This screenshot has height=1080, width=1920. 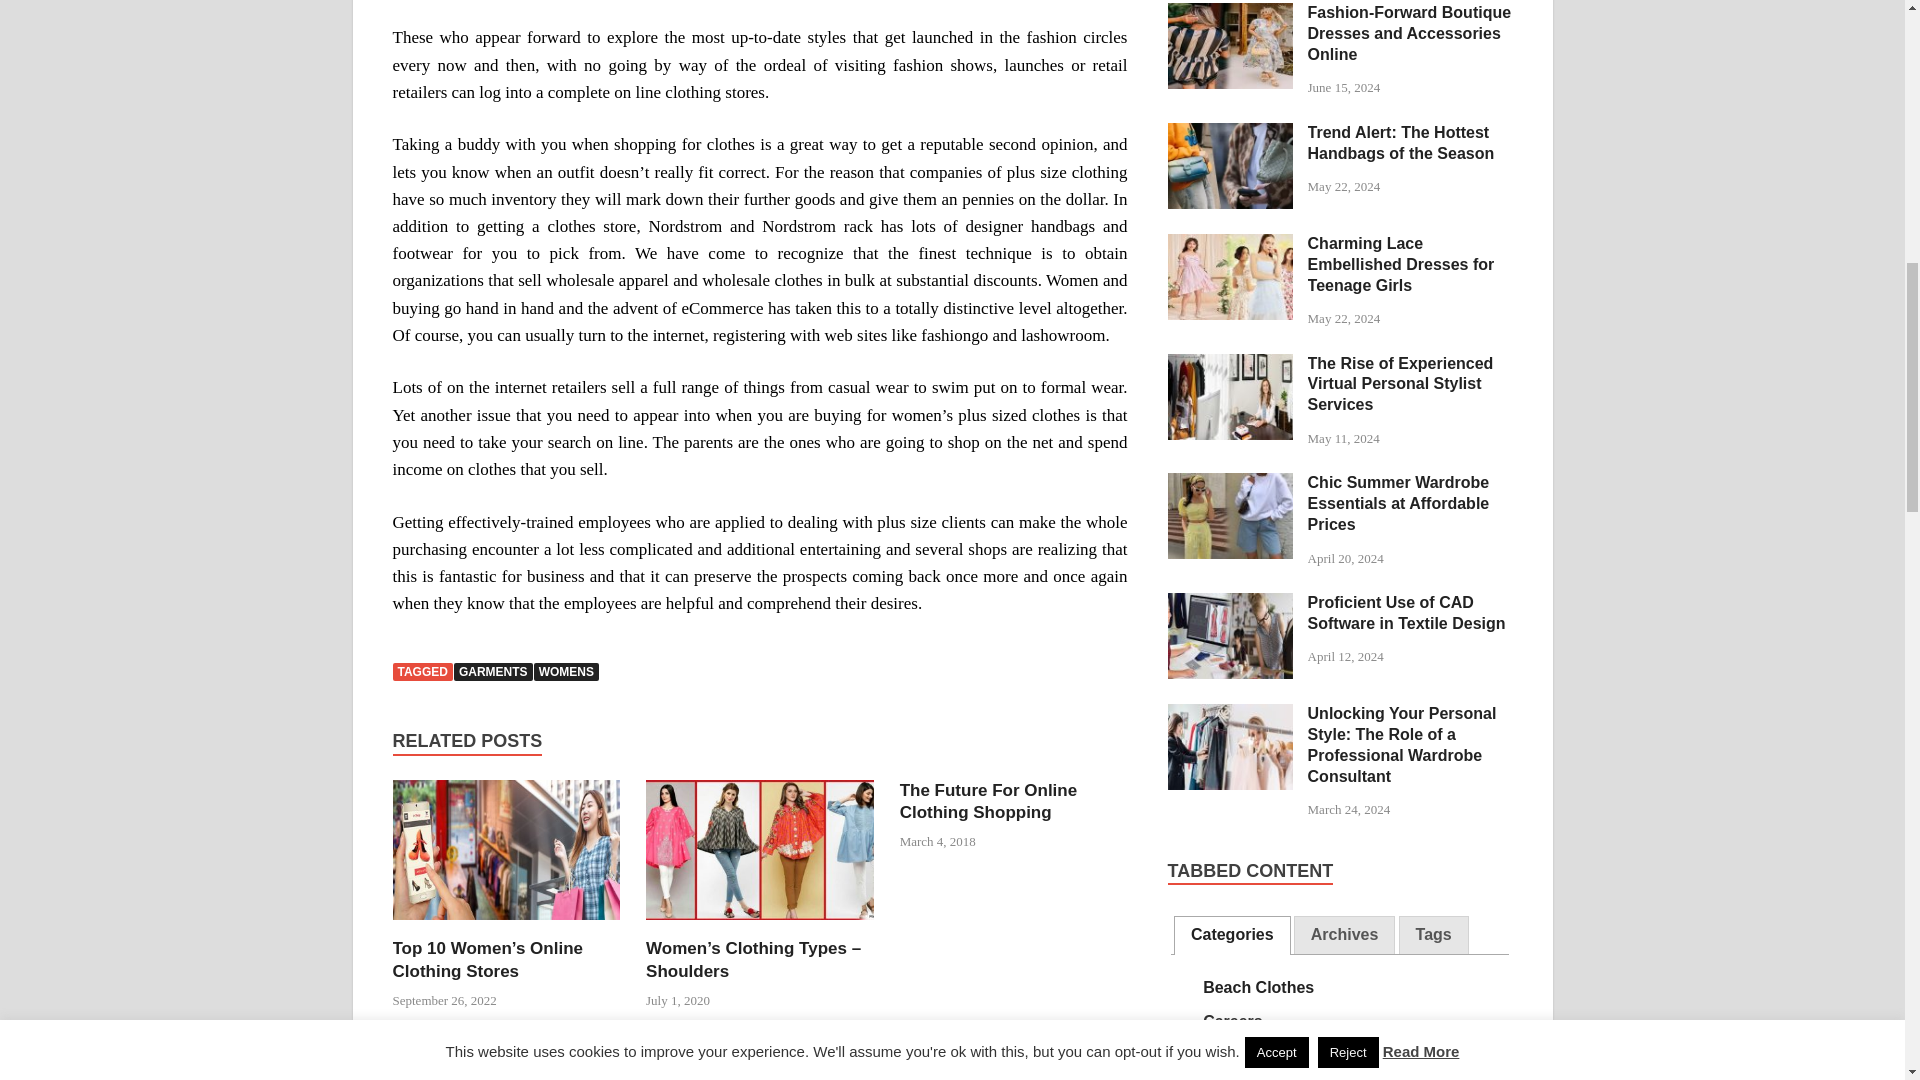 I want to click on Chic Summer Wardrobe Essentials at Affordable Prices, so click(x=1230, y=484).